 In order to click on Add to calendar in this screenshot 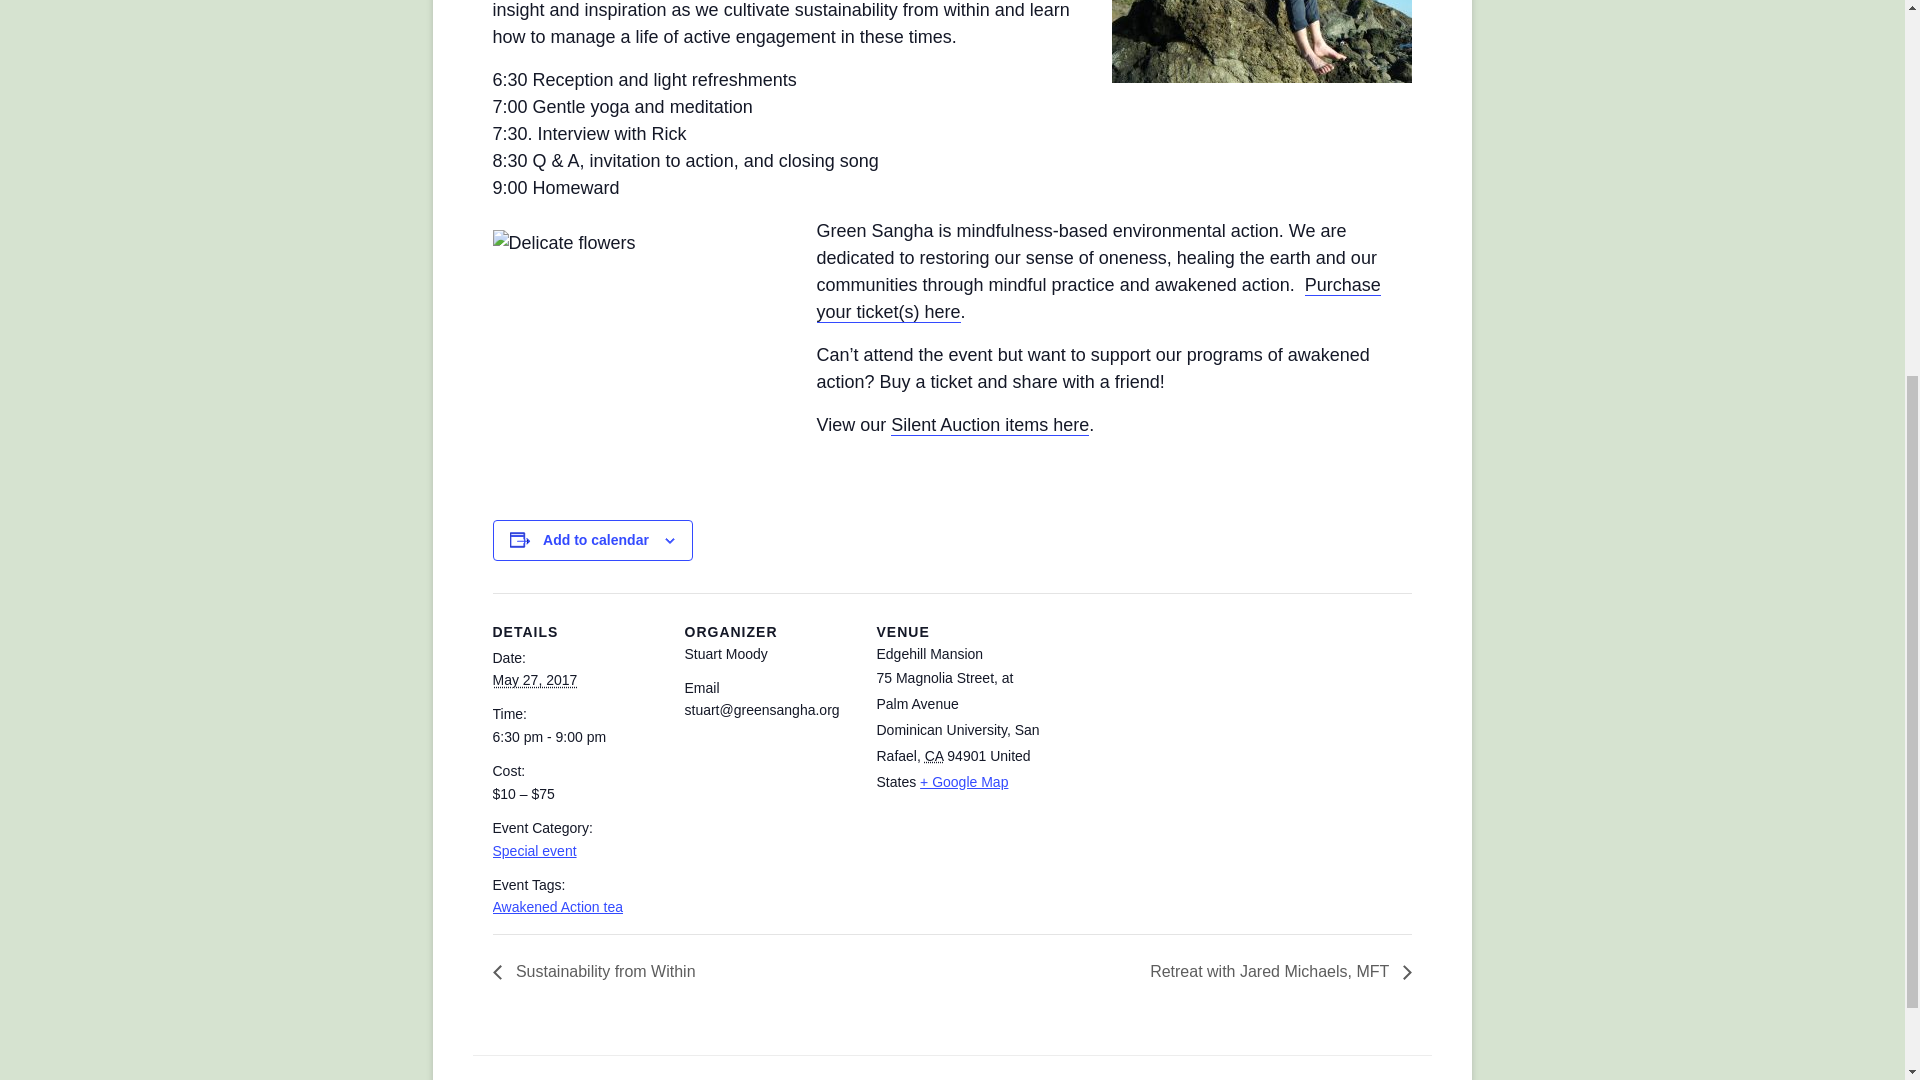, I will do `click(596, 540)`.